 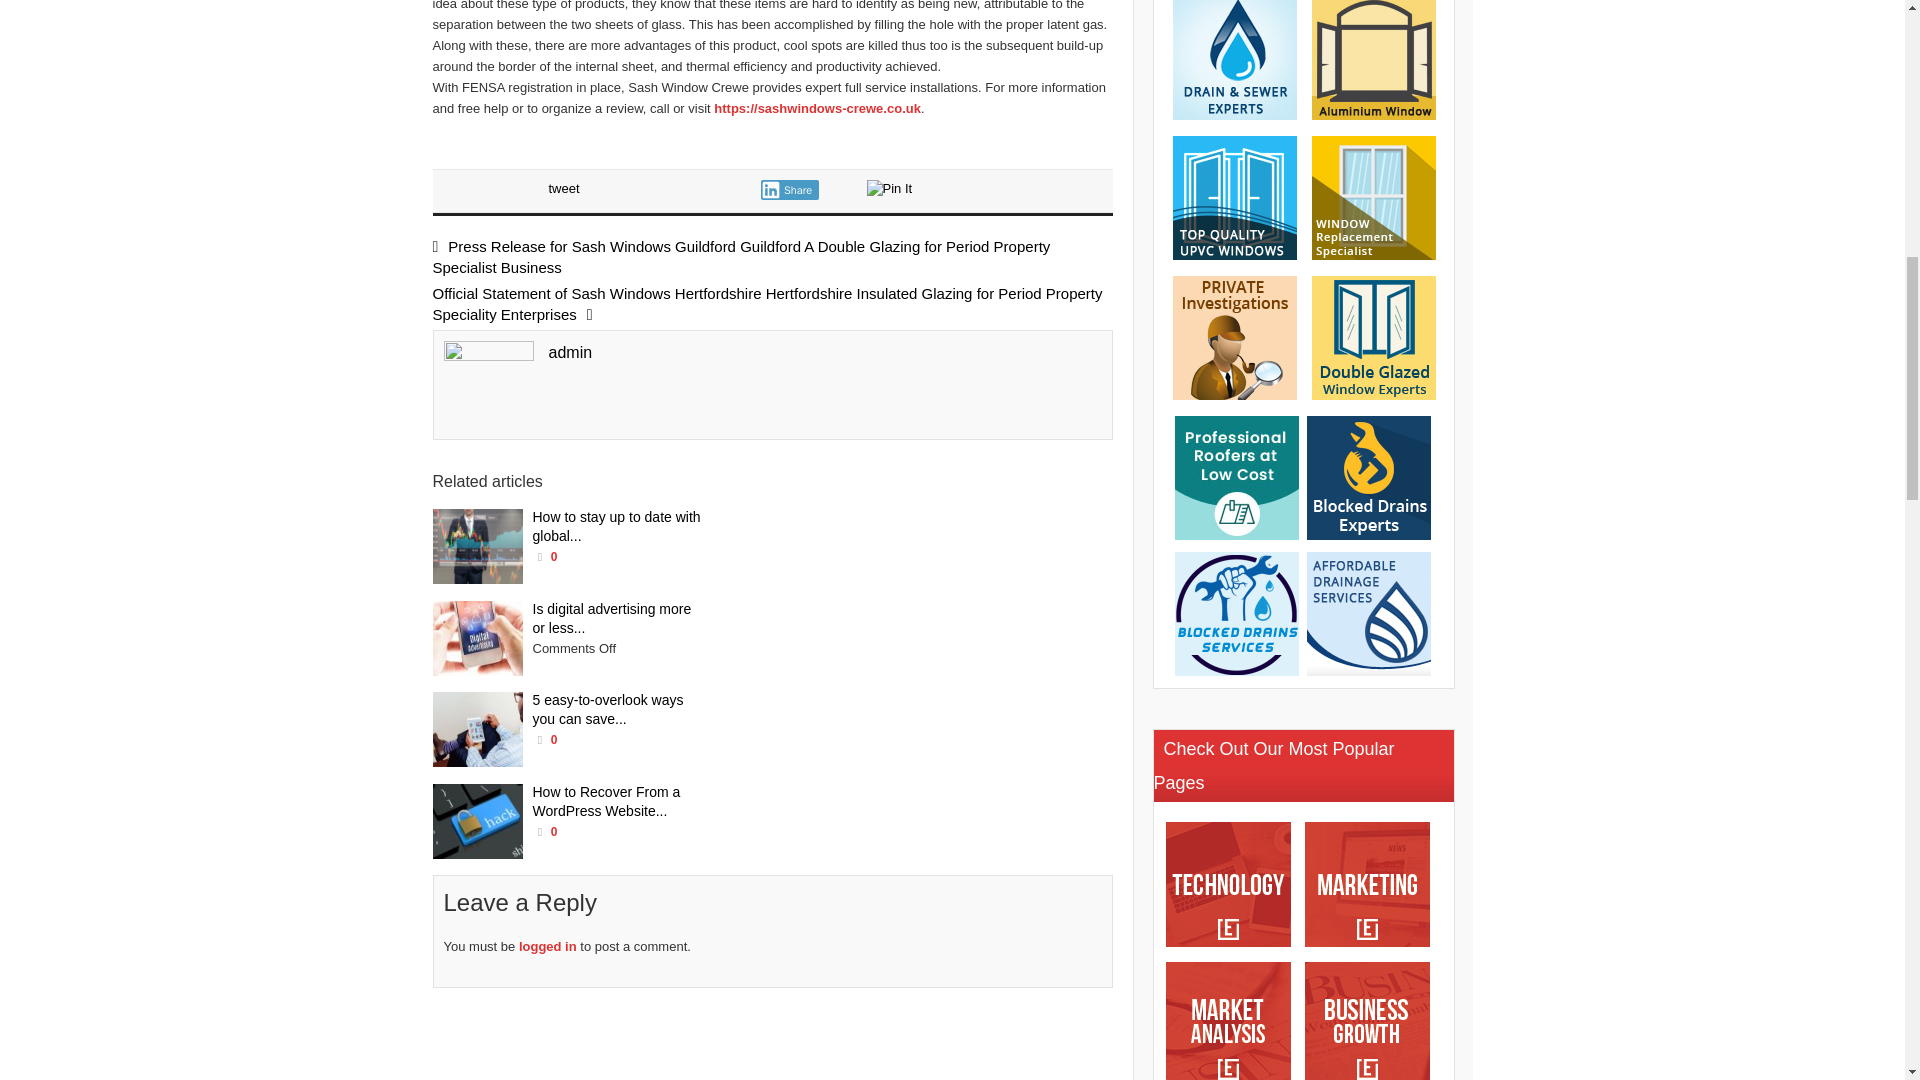 What do you see at coordinates (477, 821) in the screenshot?
I see `How to Recover From a WordPress Website Attack` at bounding box center [477, 821].